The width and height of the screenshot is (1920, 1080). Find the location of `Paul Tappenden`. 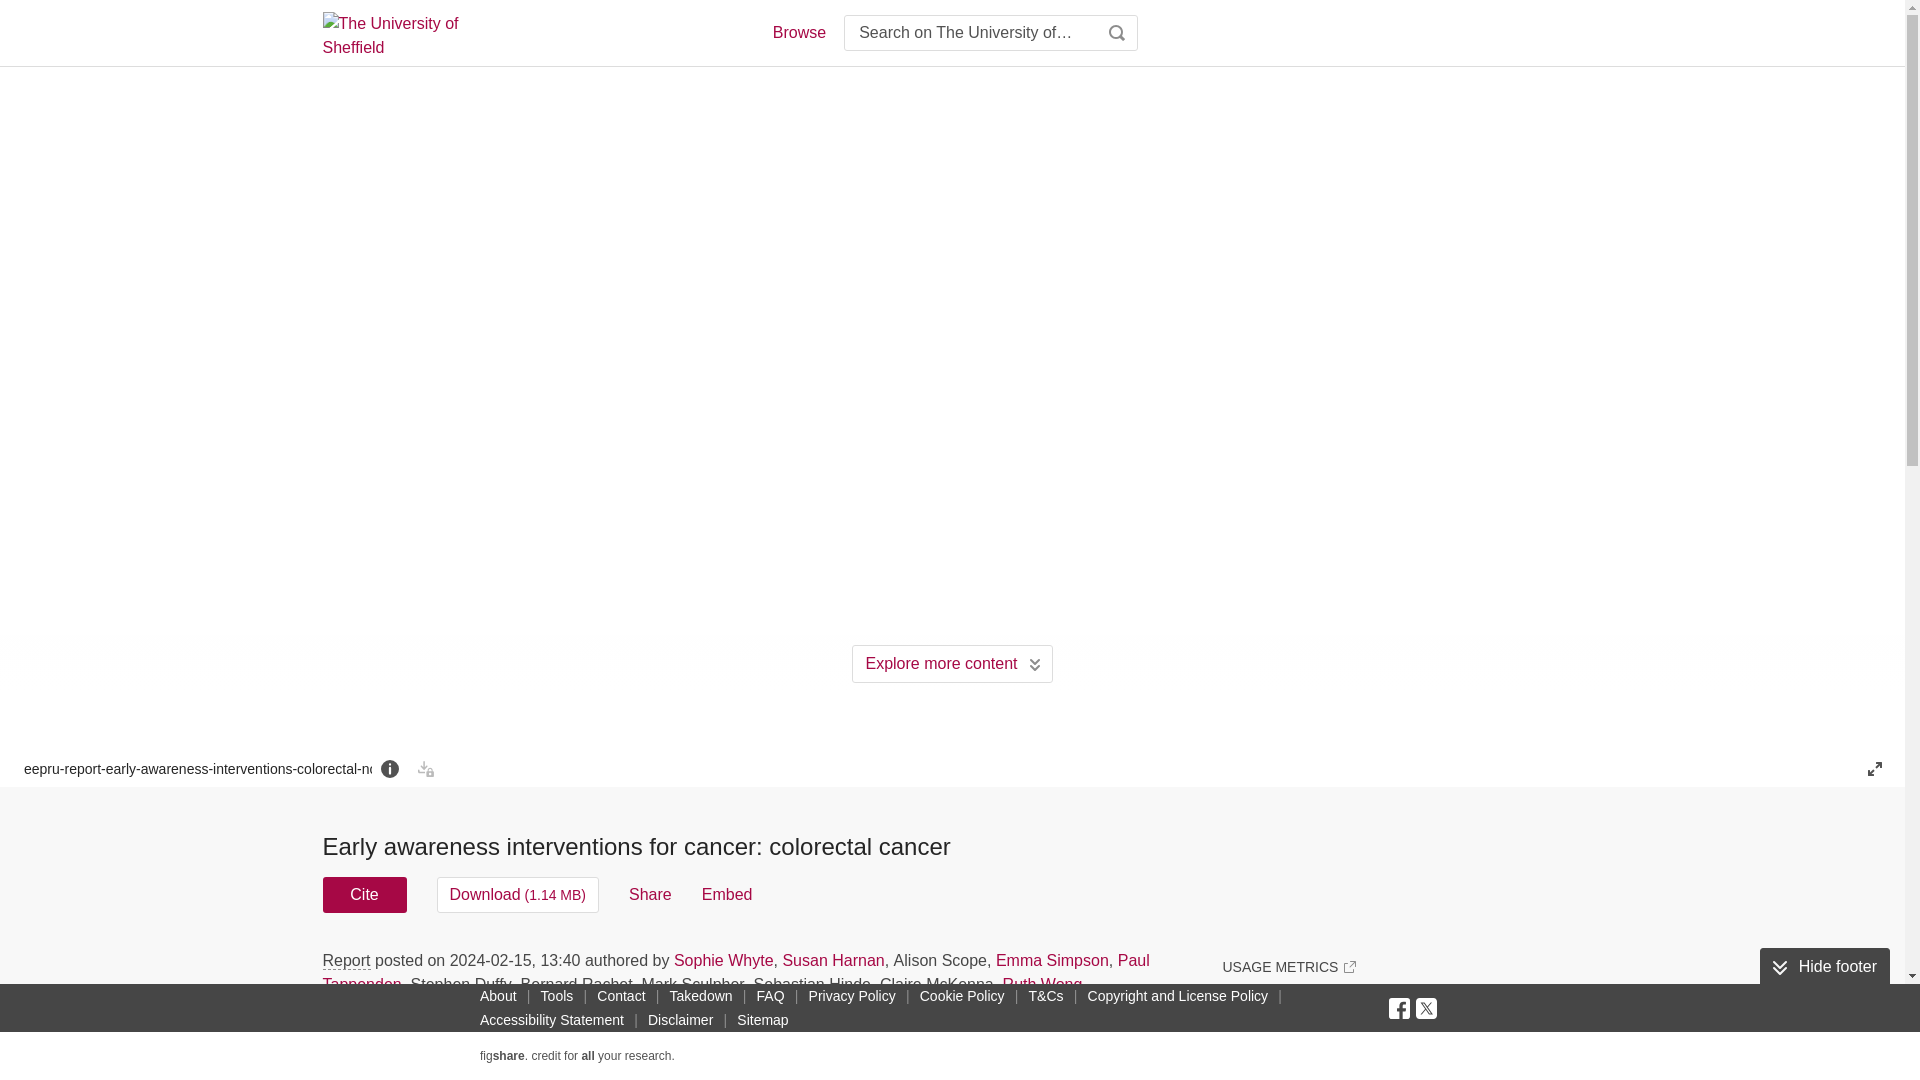

Paul Tappenden is located at coordinates (735, 972).